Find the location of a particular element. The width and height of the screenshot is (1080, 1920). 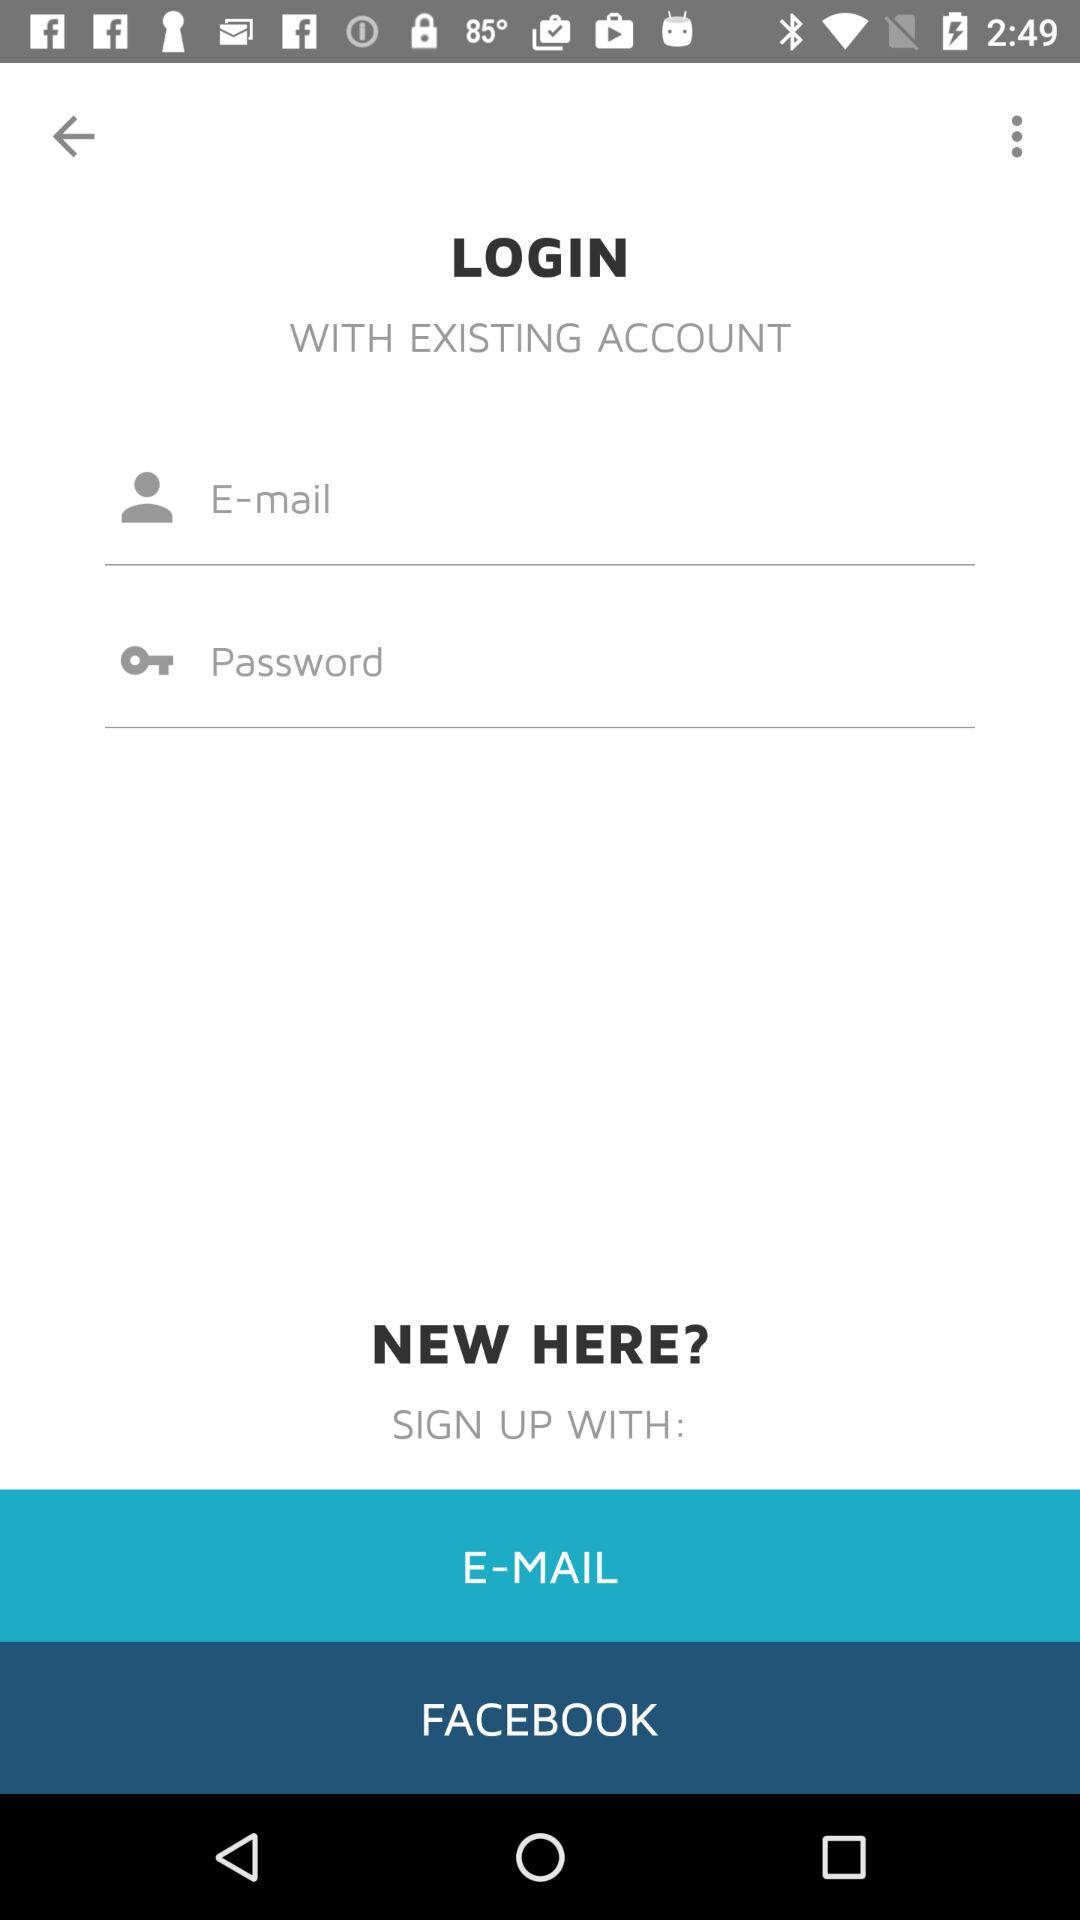

select the icon below with existing account icon is located at coordinates (540, 497).